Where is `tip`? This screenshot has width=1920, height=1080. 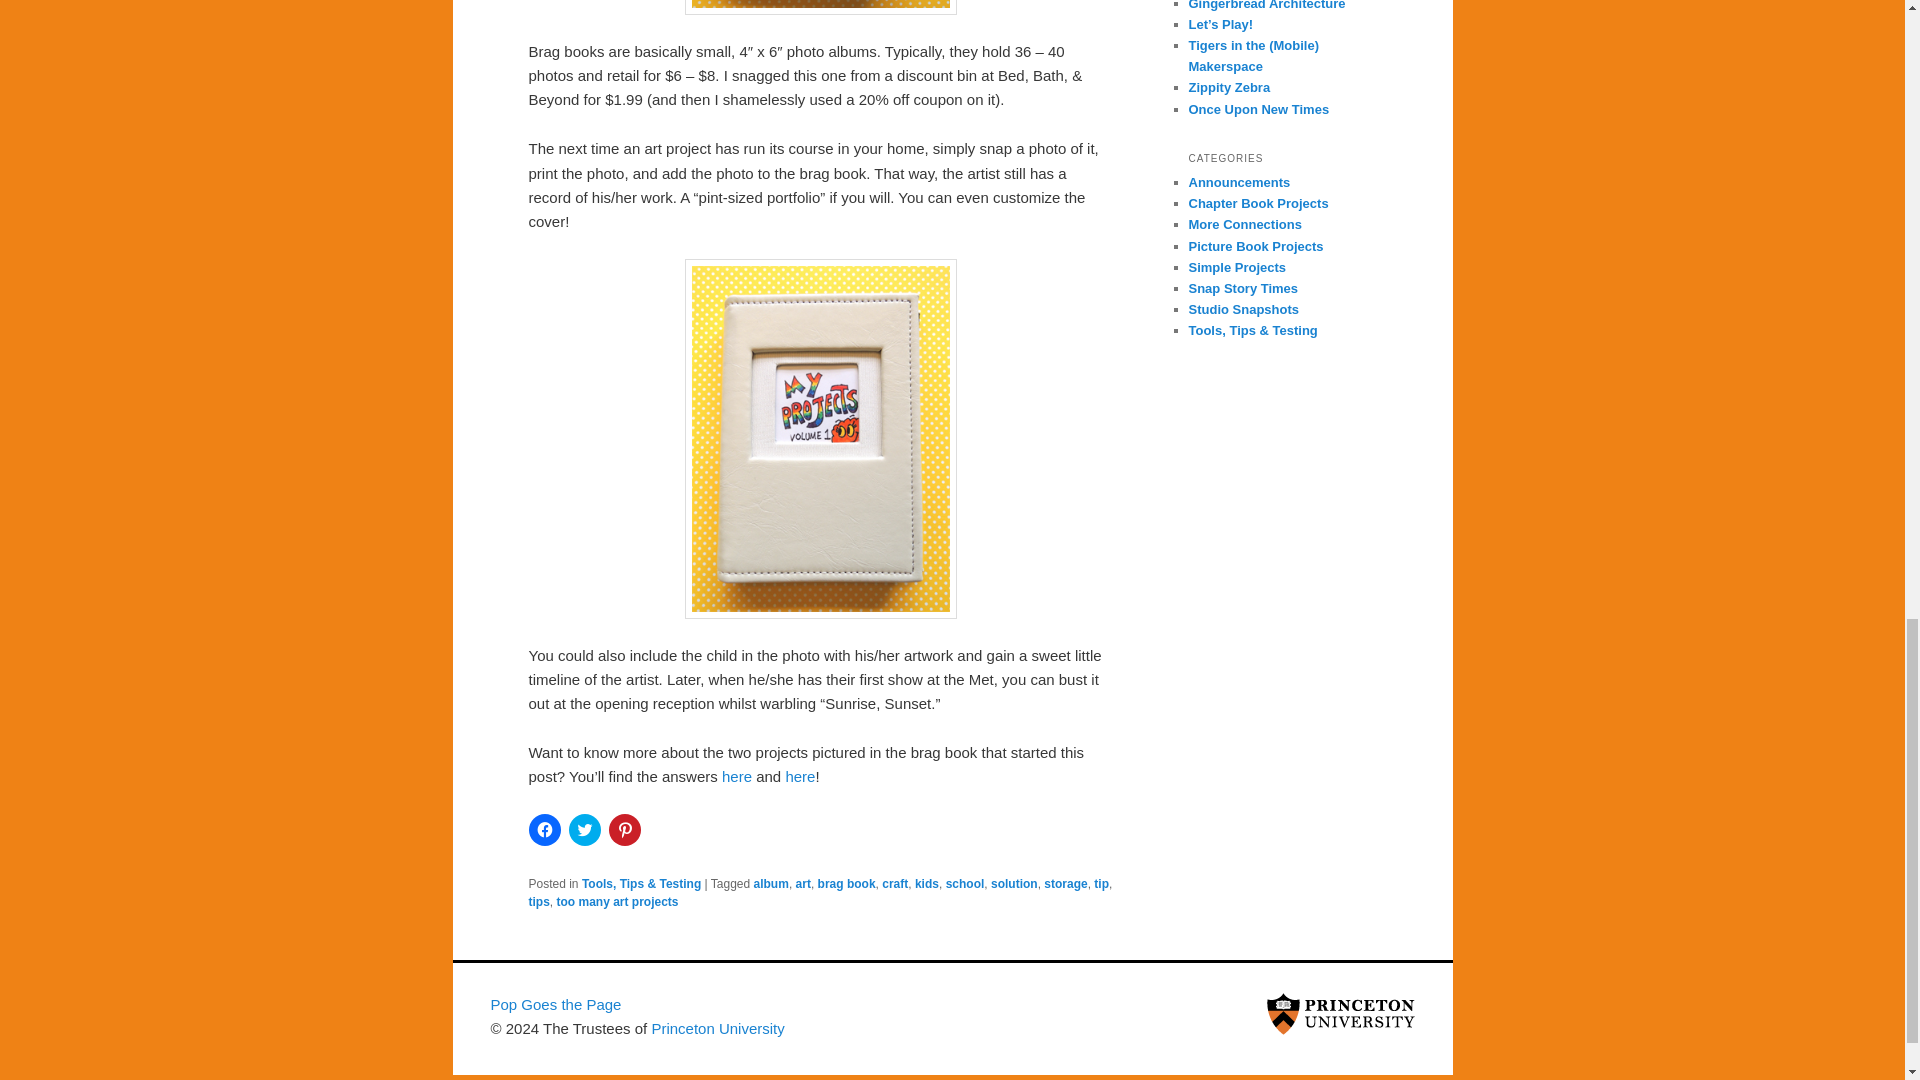 tip is located at coordinates (1102, 884).